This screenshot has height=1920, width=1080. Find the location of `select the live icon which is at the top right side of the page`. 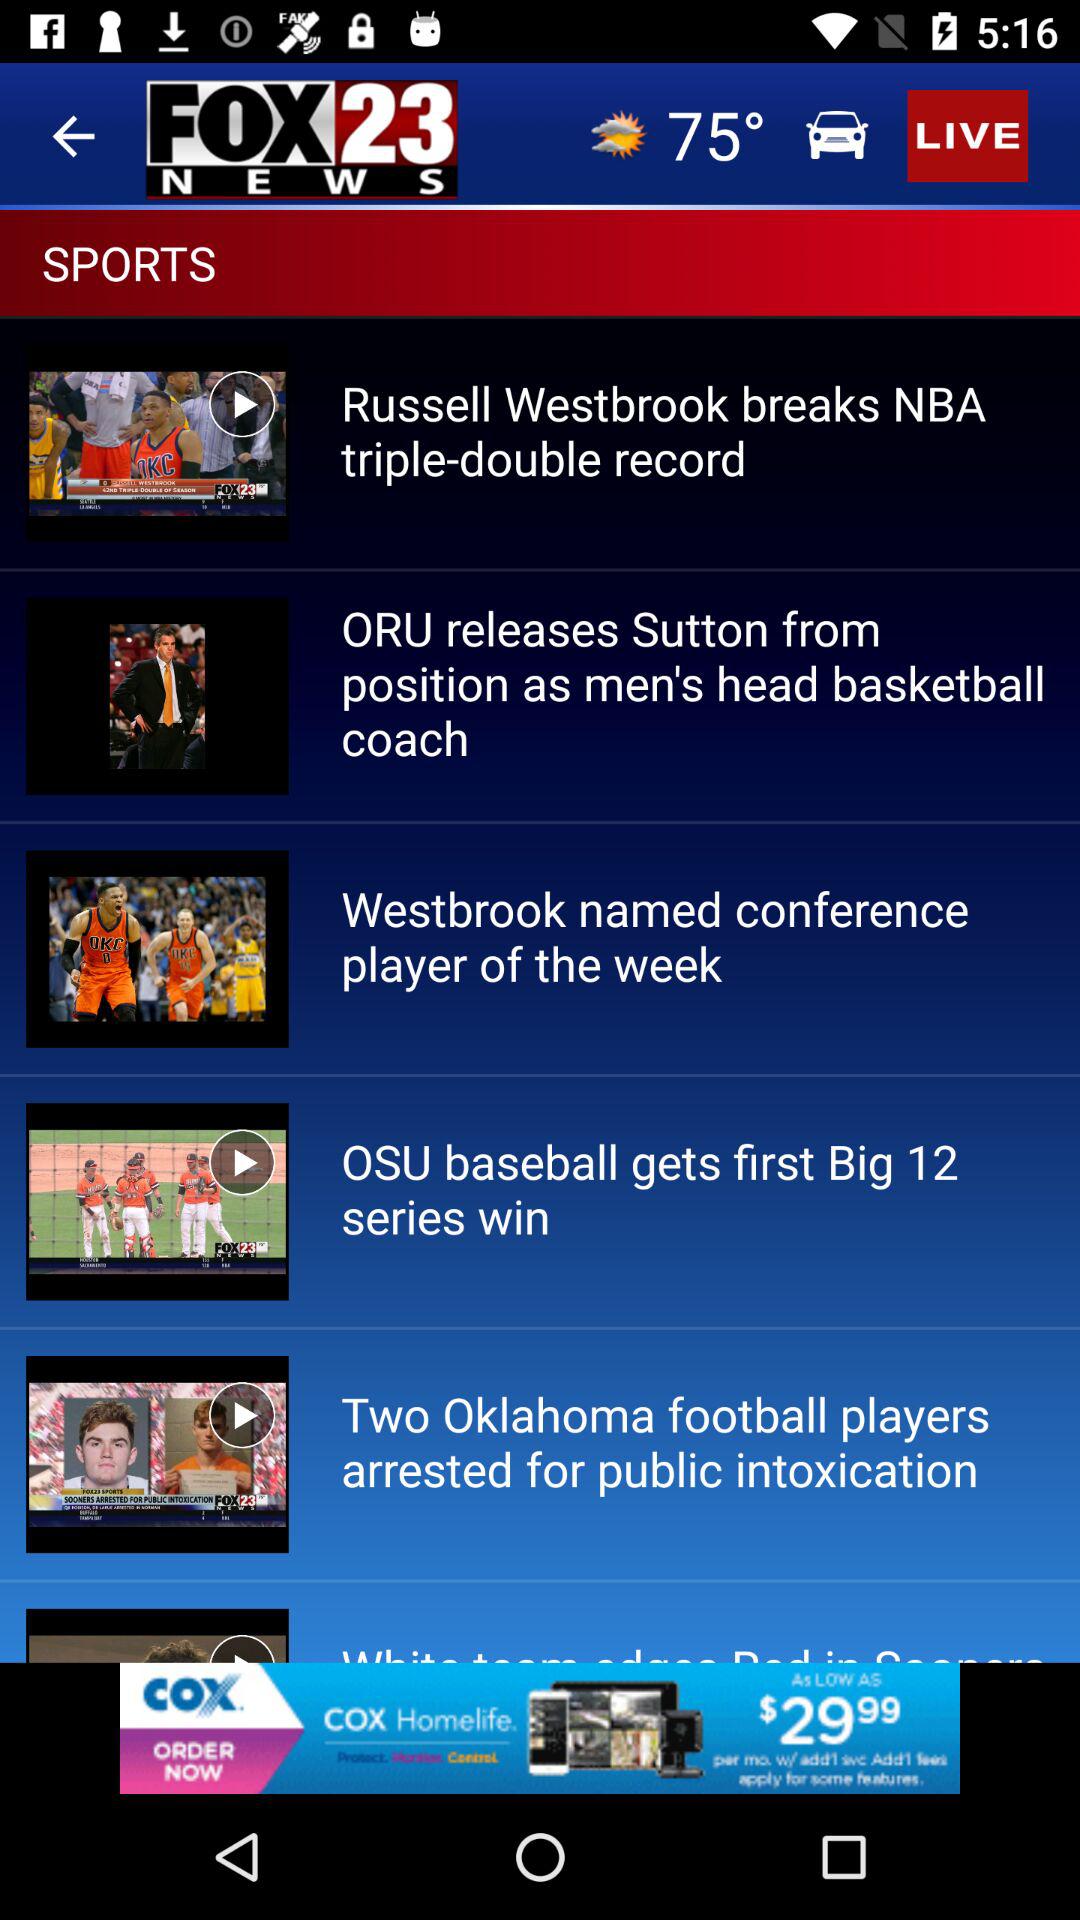

select the live icon which is at the top right side of the page is located at coordinates (540, 513).